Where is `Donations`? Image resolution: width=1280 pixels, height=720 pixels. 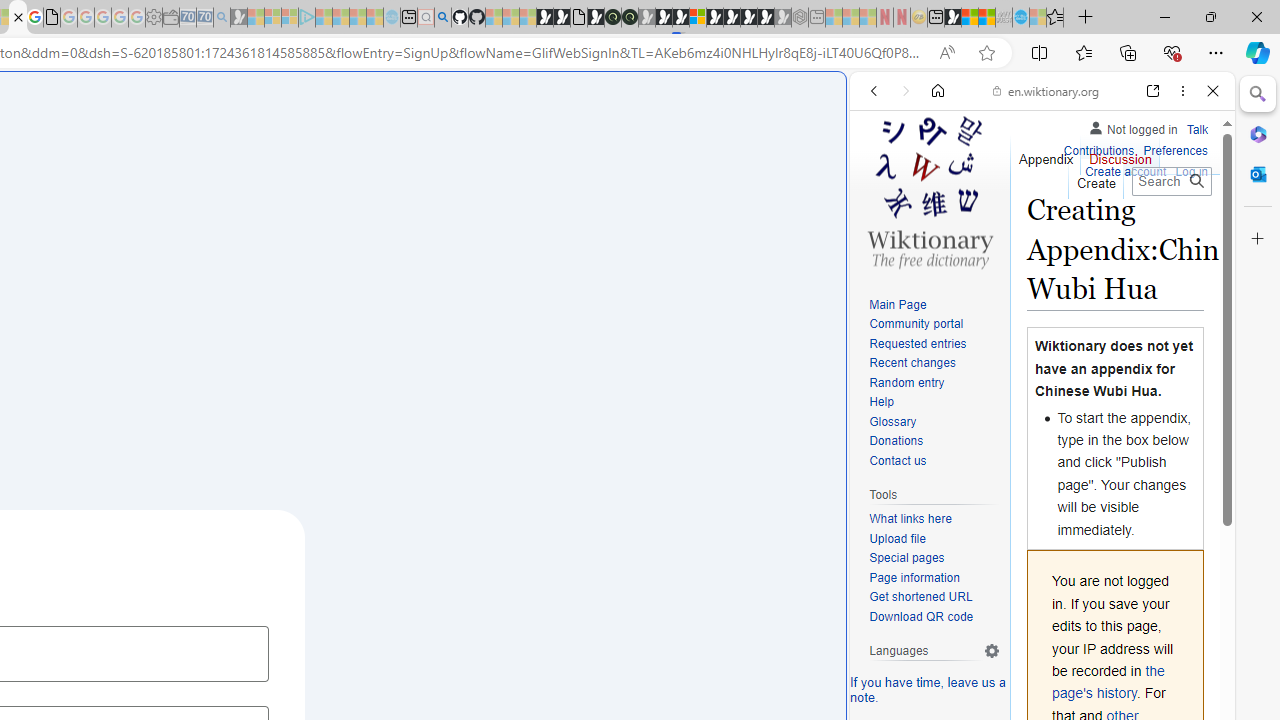 Donations is located at coordinates (934, 442).